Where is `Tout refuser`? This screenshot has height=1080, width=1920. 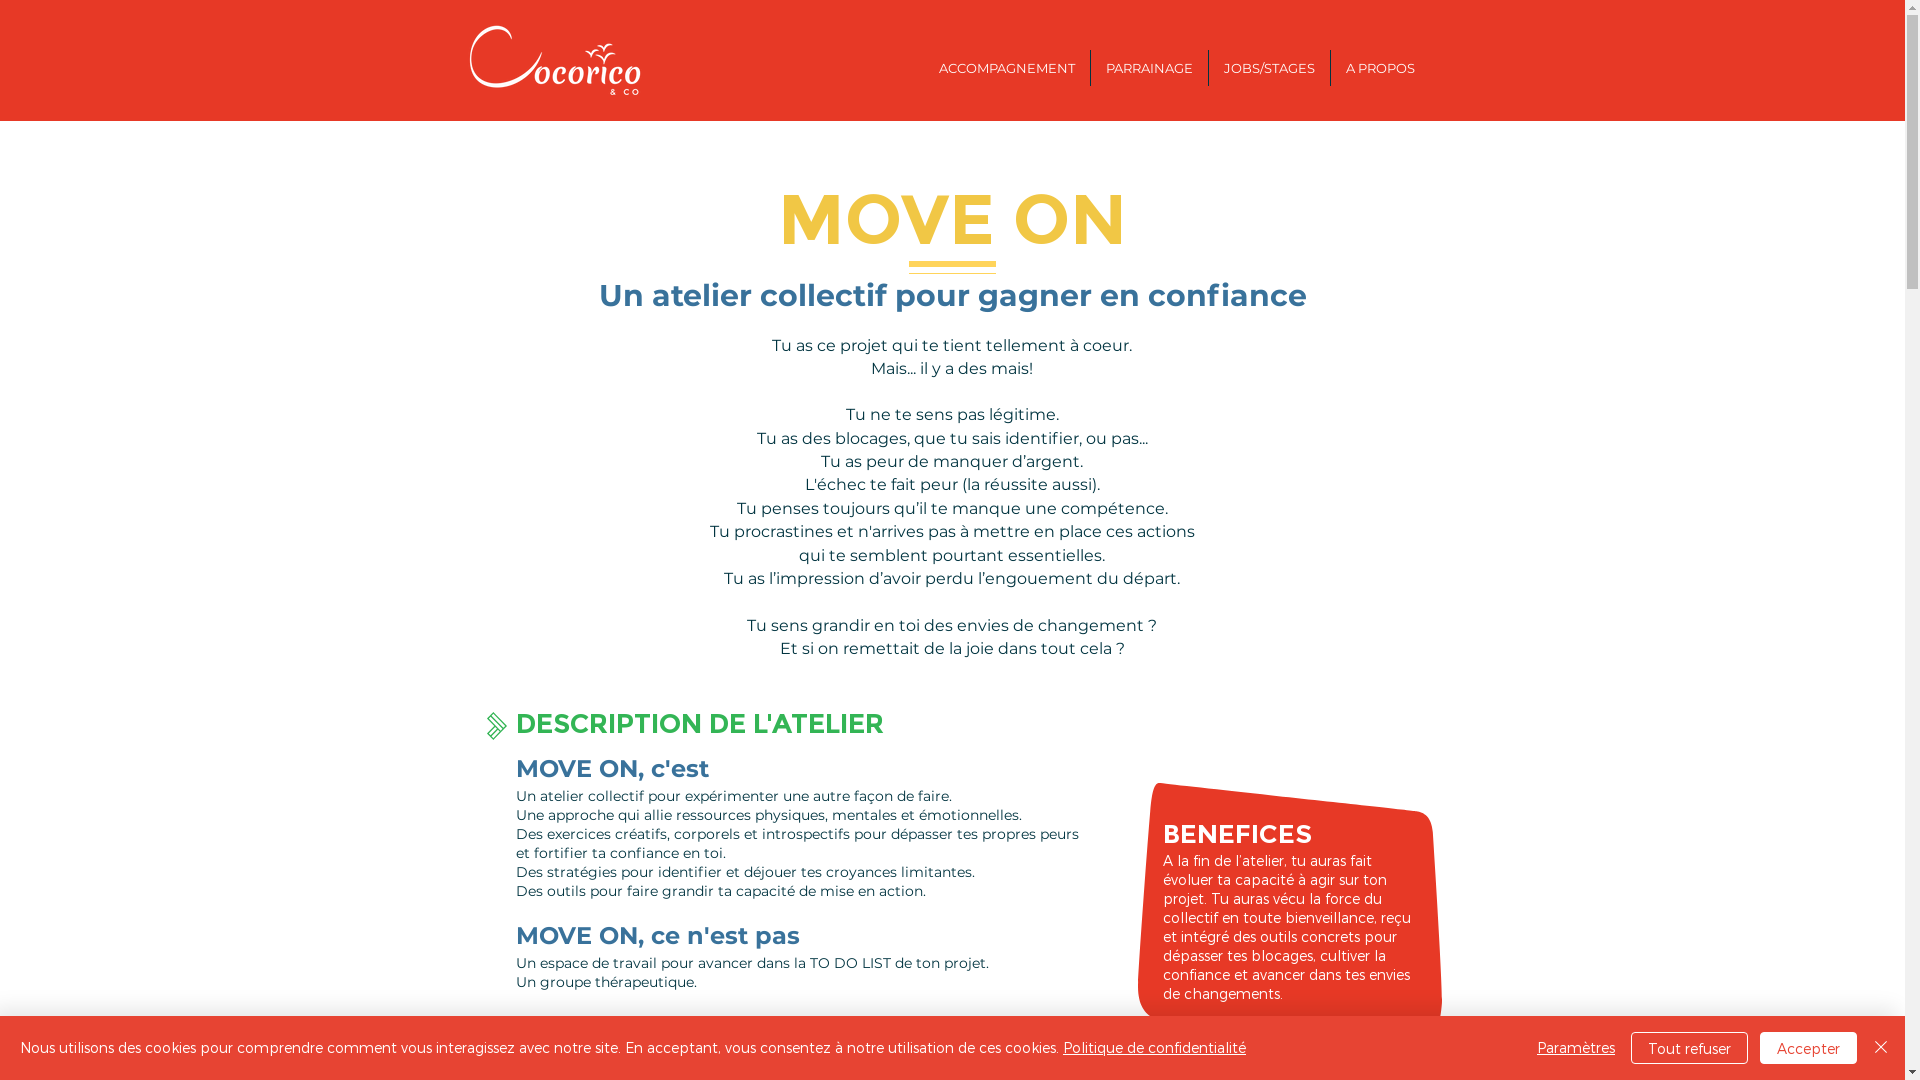 Tout refuser is located at coordinates (1690, 1048).